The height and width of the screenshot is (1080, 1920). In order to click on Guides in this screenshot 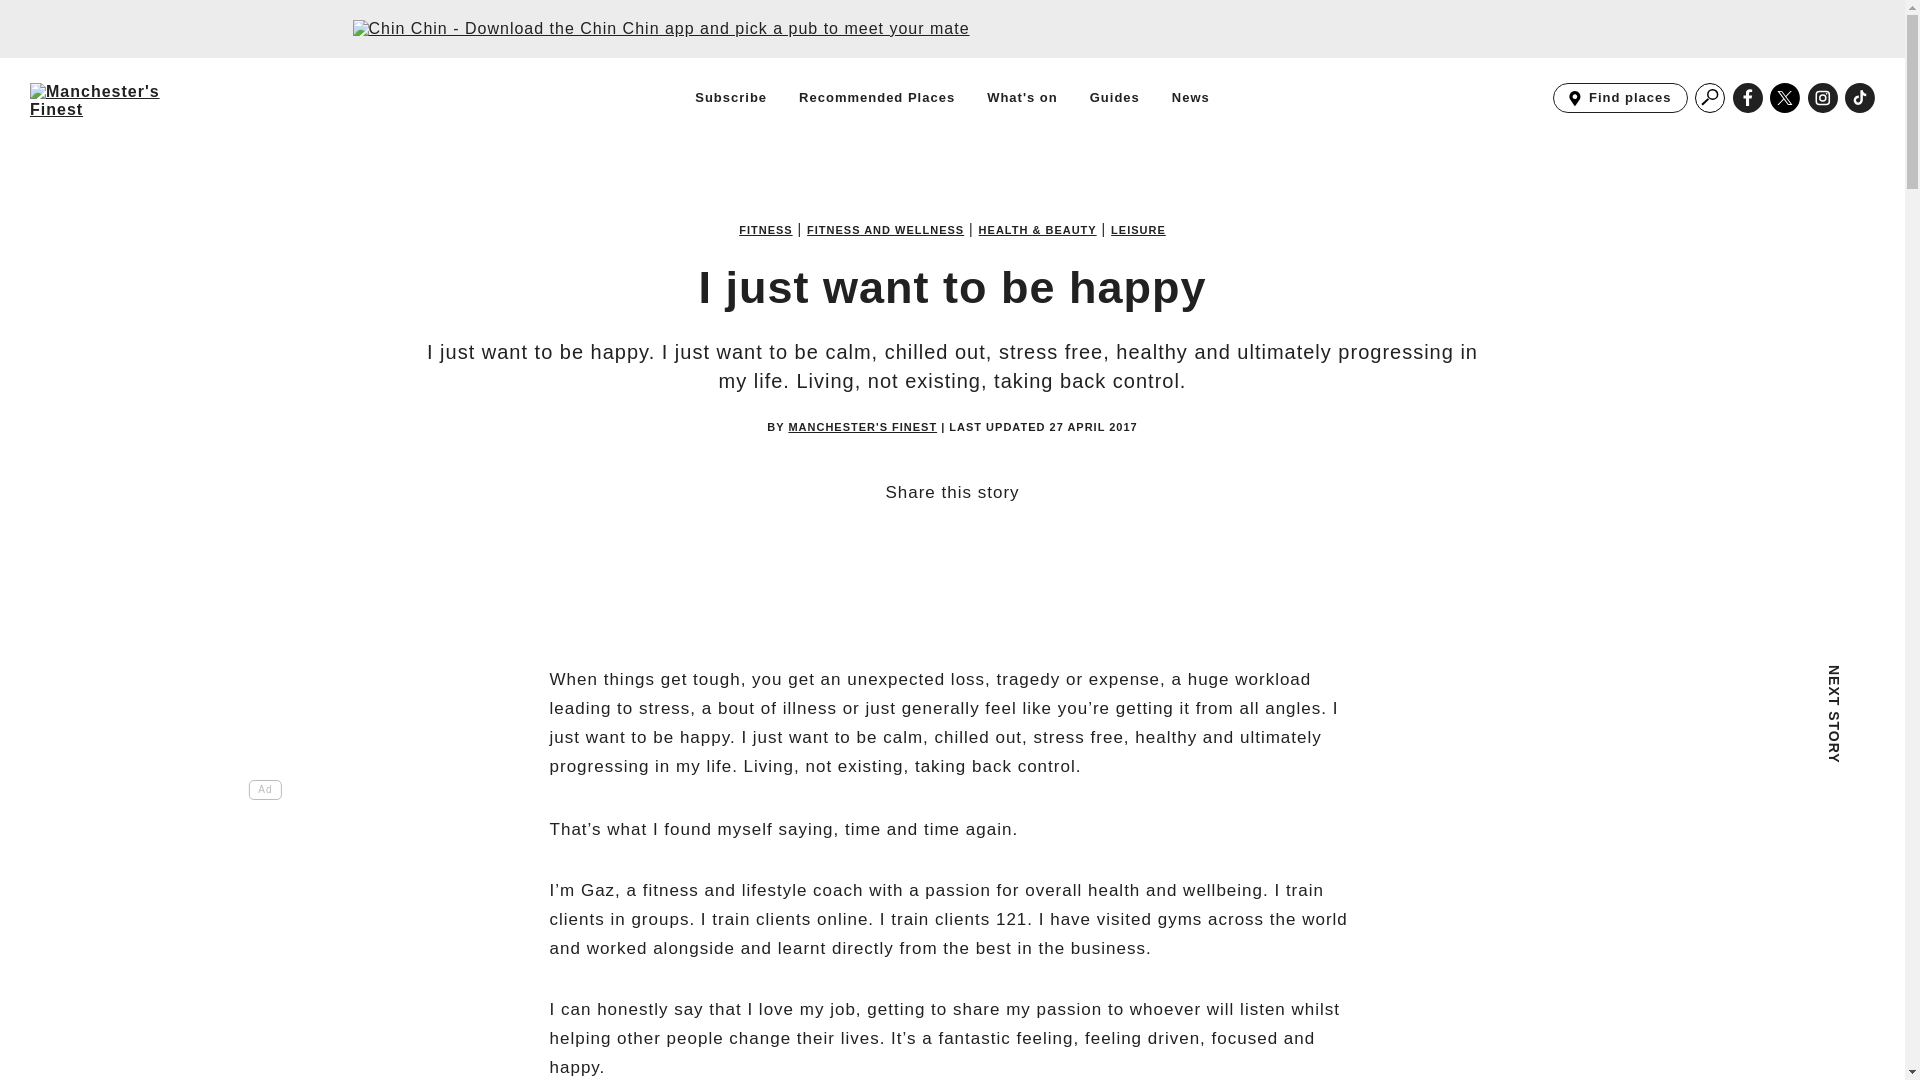, I will do `click(1710, 98)`.